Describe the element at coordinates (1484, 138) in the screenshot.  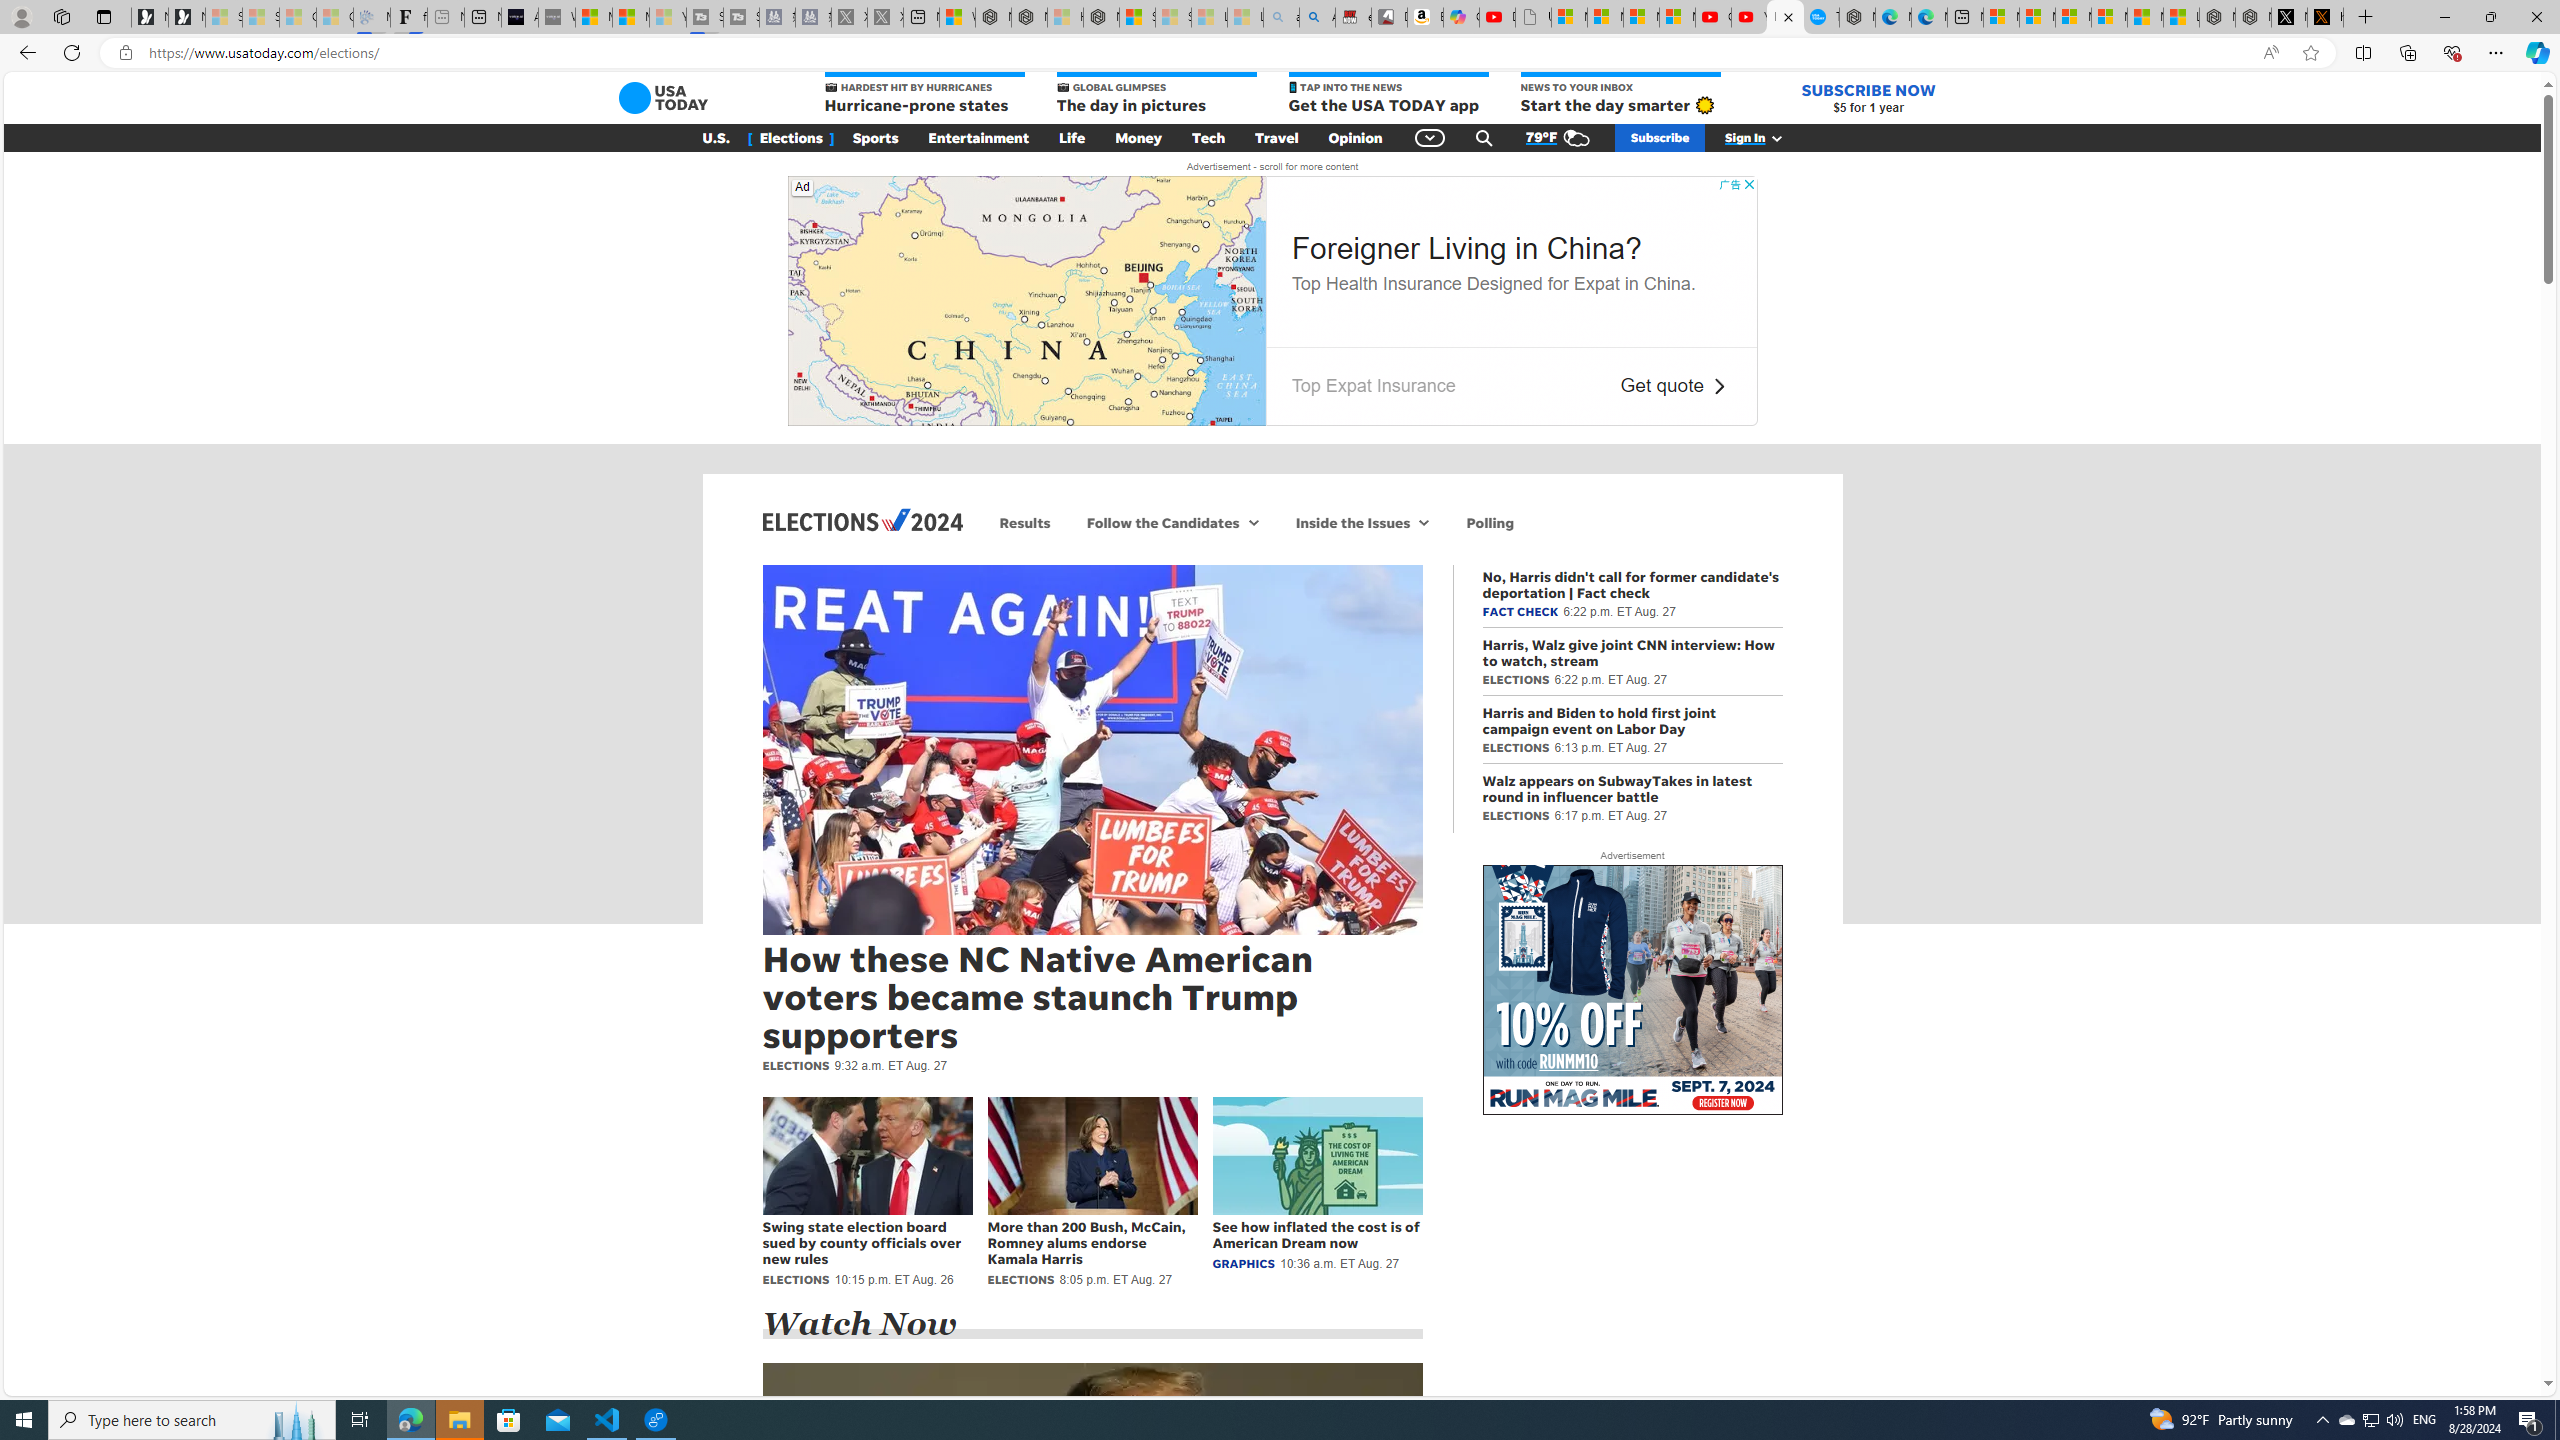
I see `Search` at that location.